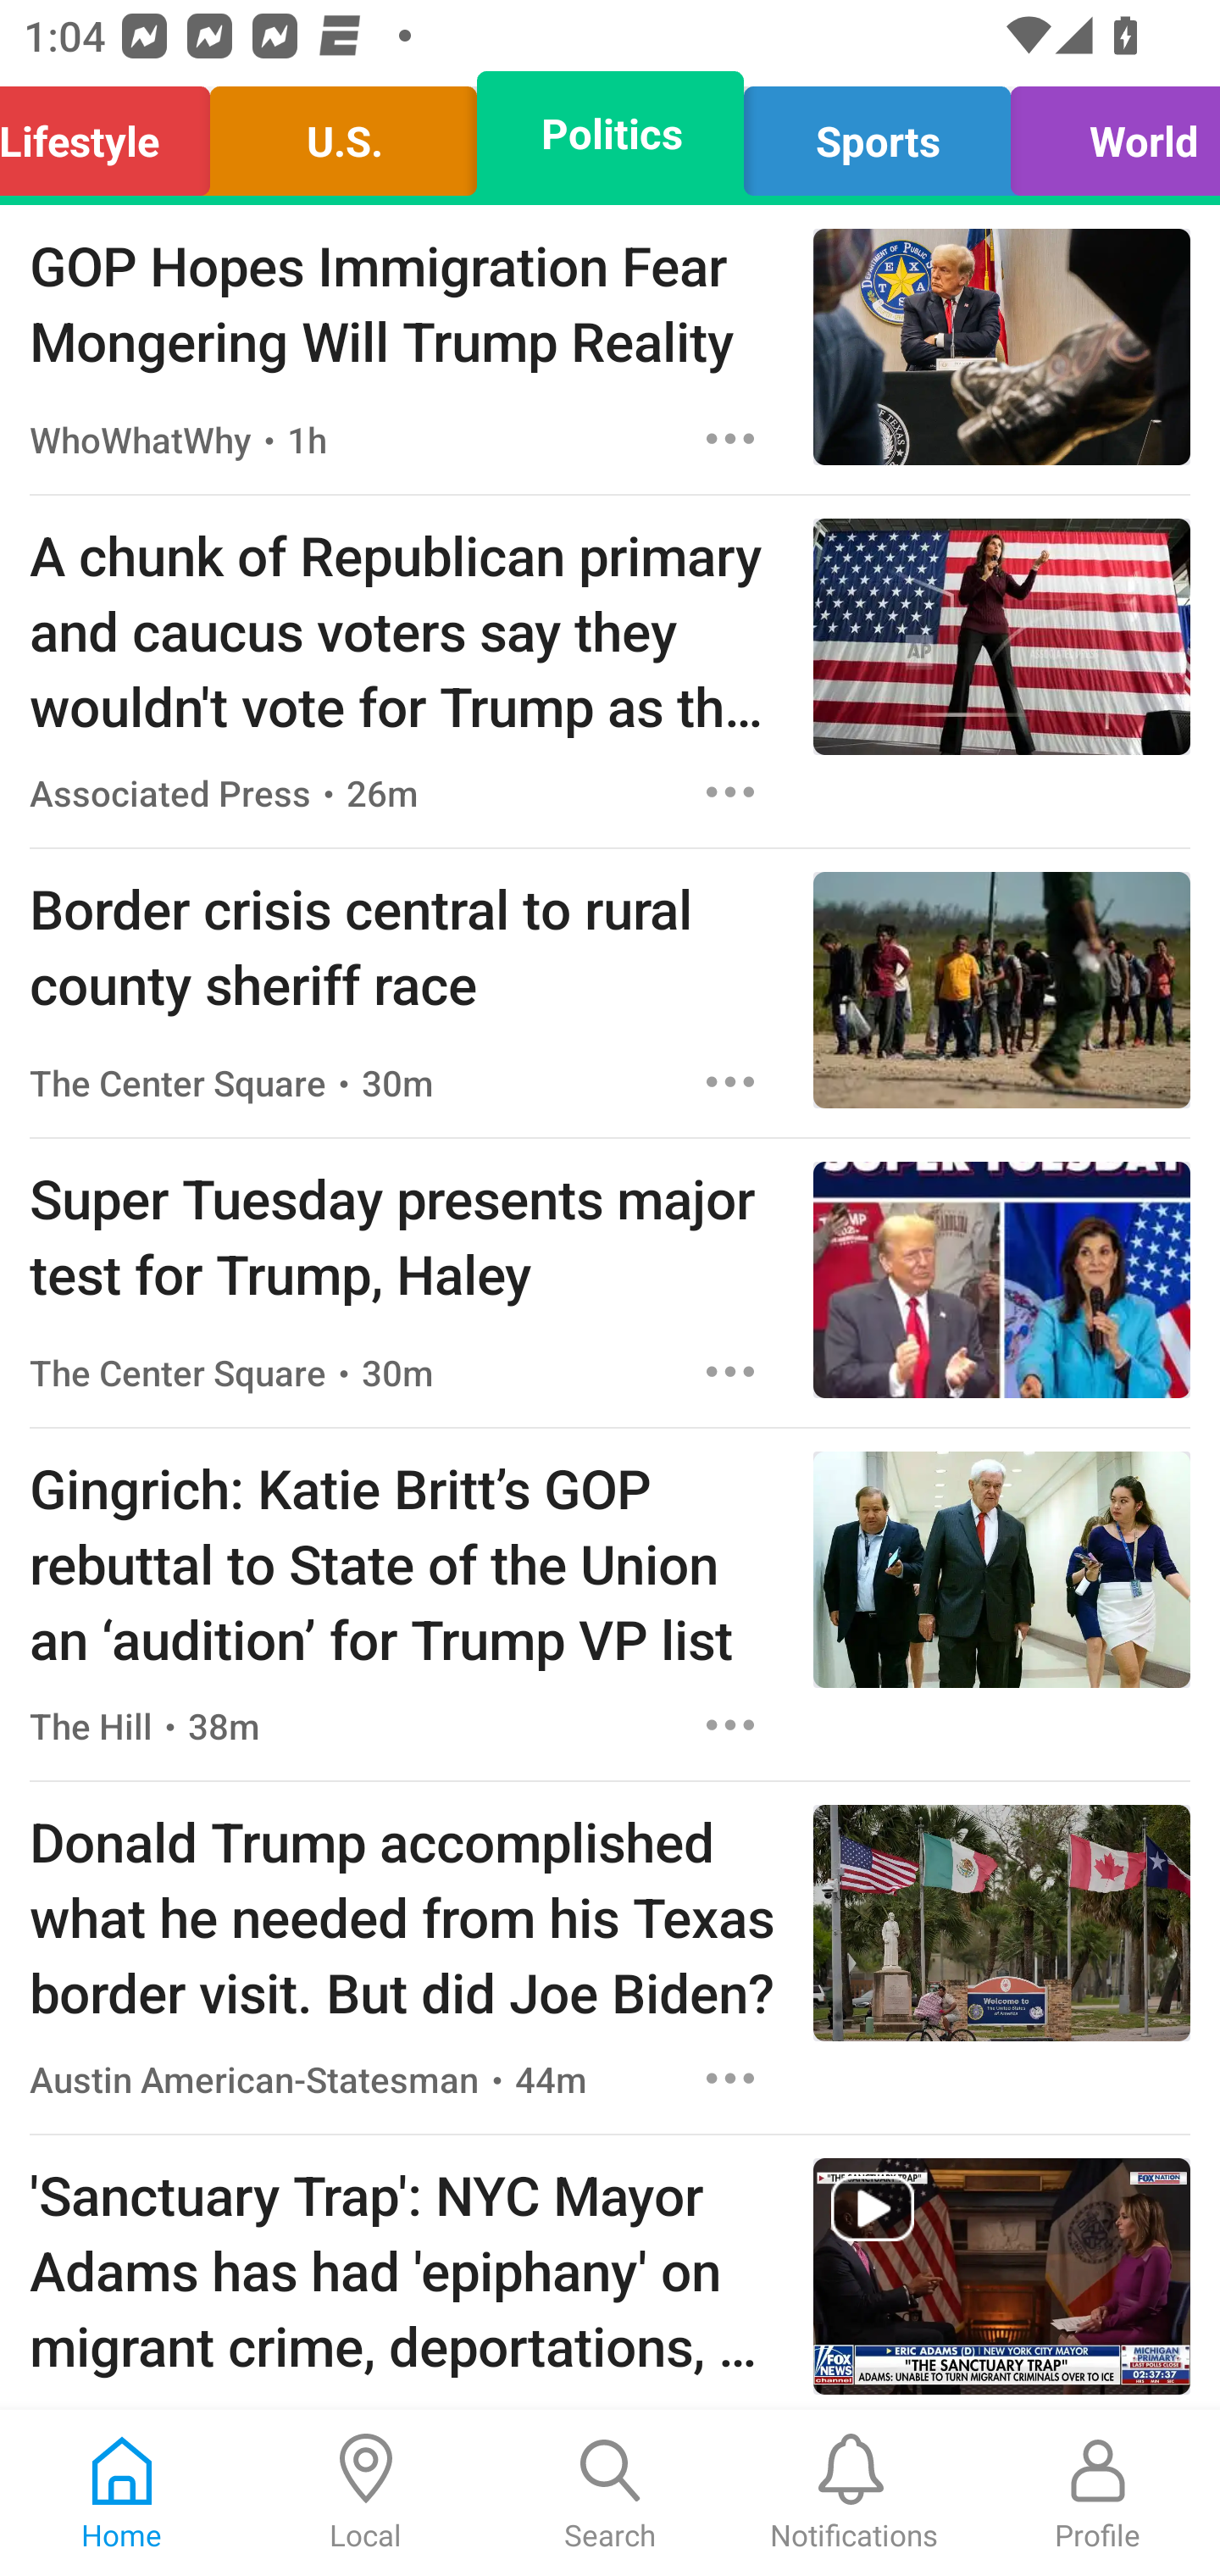 The width and height of the screenshot is (1220, 2576). What do you see at coordinates (730, 1371) in the screenshot?
I see `Options` at bounding box center [730, 1371].